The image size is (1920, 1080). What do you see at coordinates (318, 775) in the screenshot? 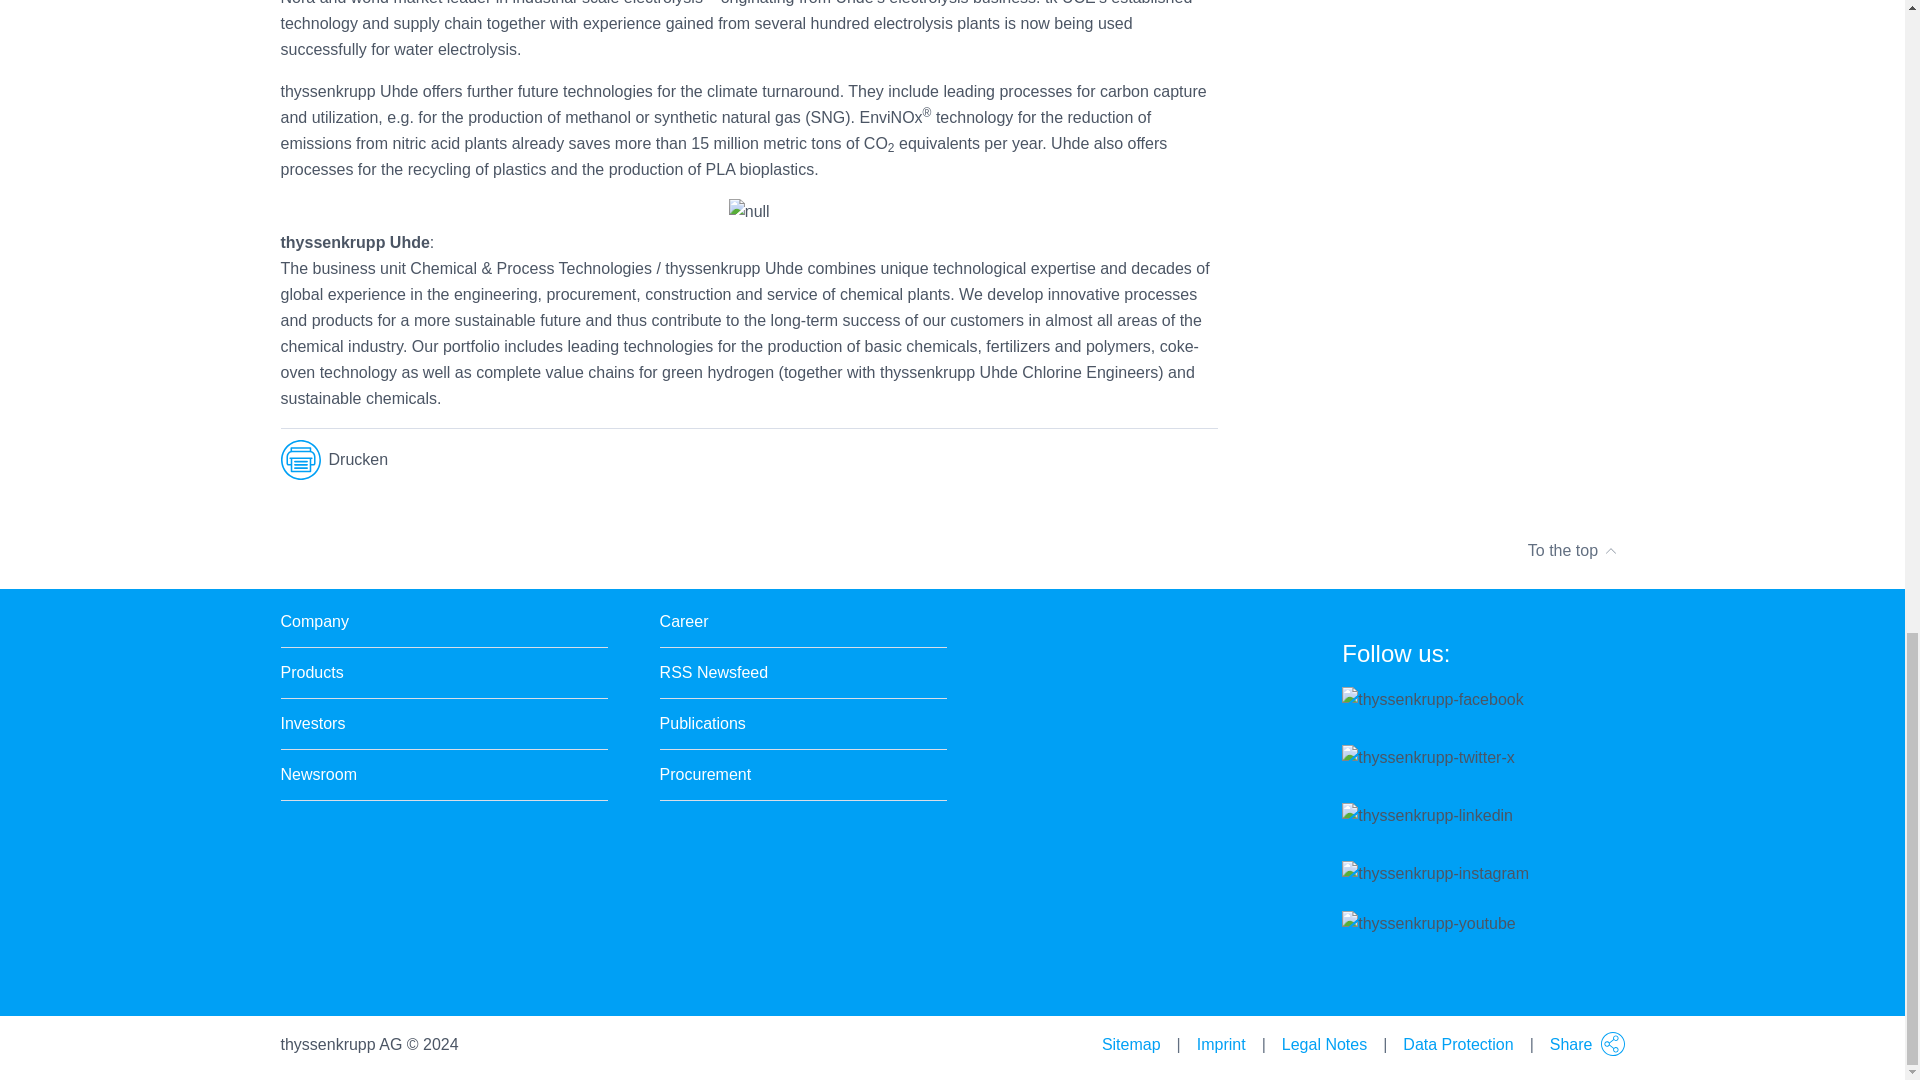
I see `Newsroom` at bounding box center [318, 775].